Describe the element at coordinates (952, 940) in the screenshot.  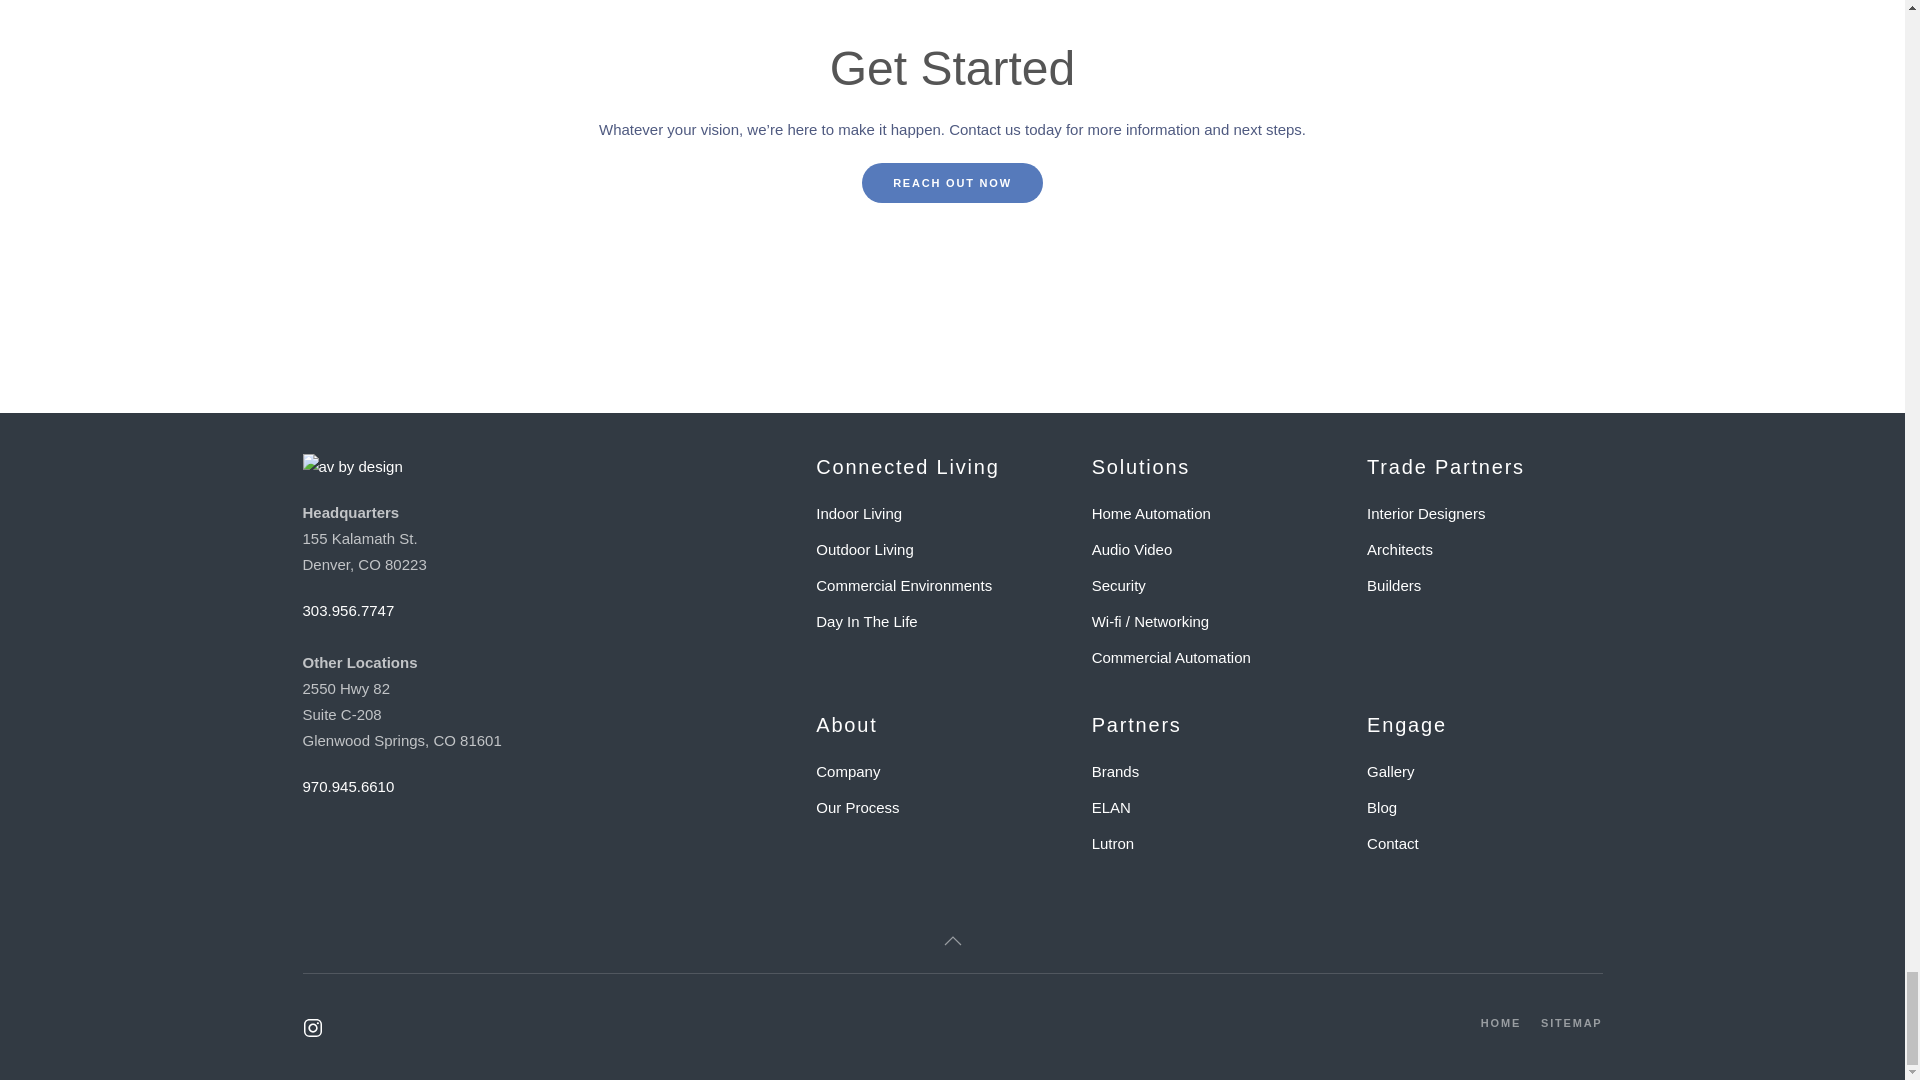
I see `Back to Top` at that location.